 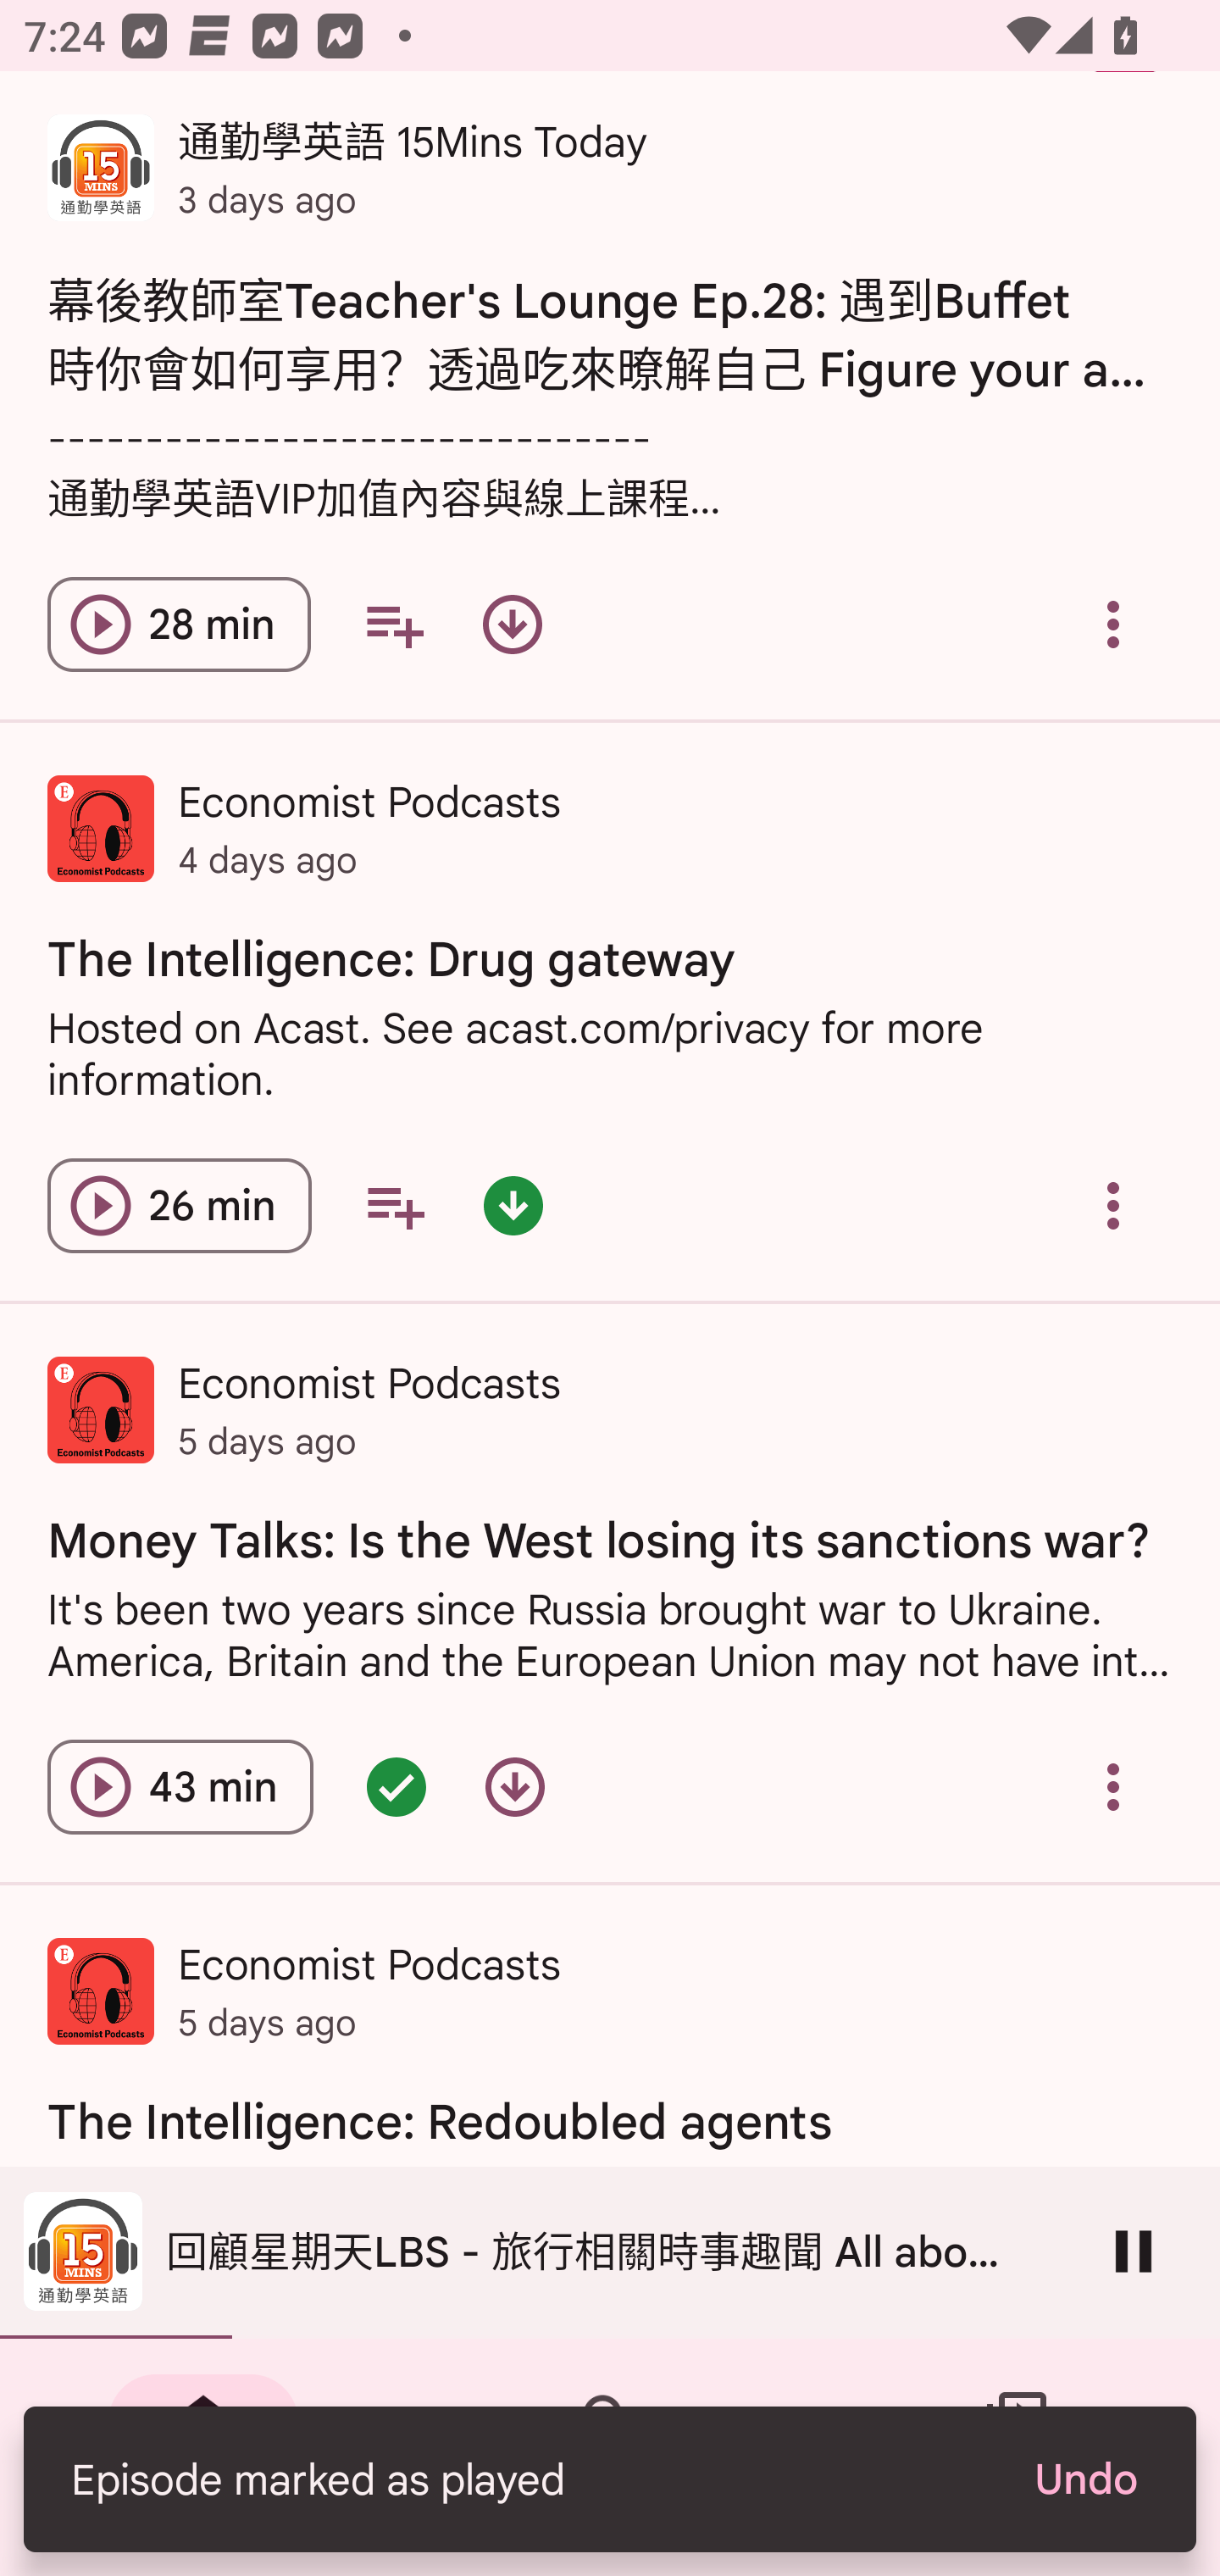 I want to click on Episode queued - double tap for options, so click(x=396, y=1786).